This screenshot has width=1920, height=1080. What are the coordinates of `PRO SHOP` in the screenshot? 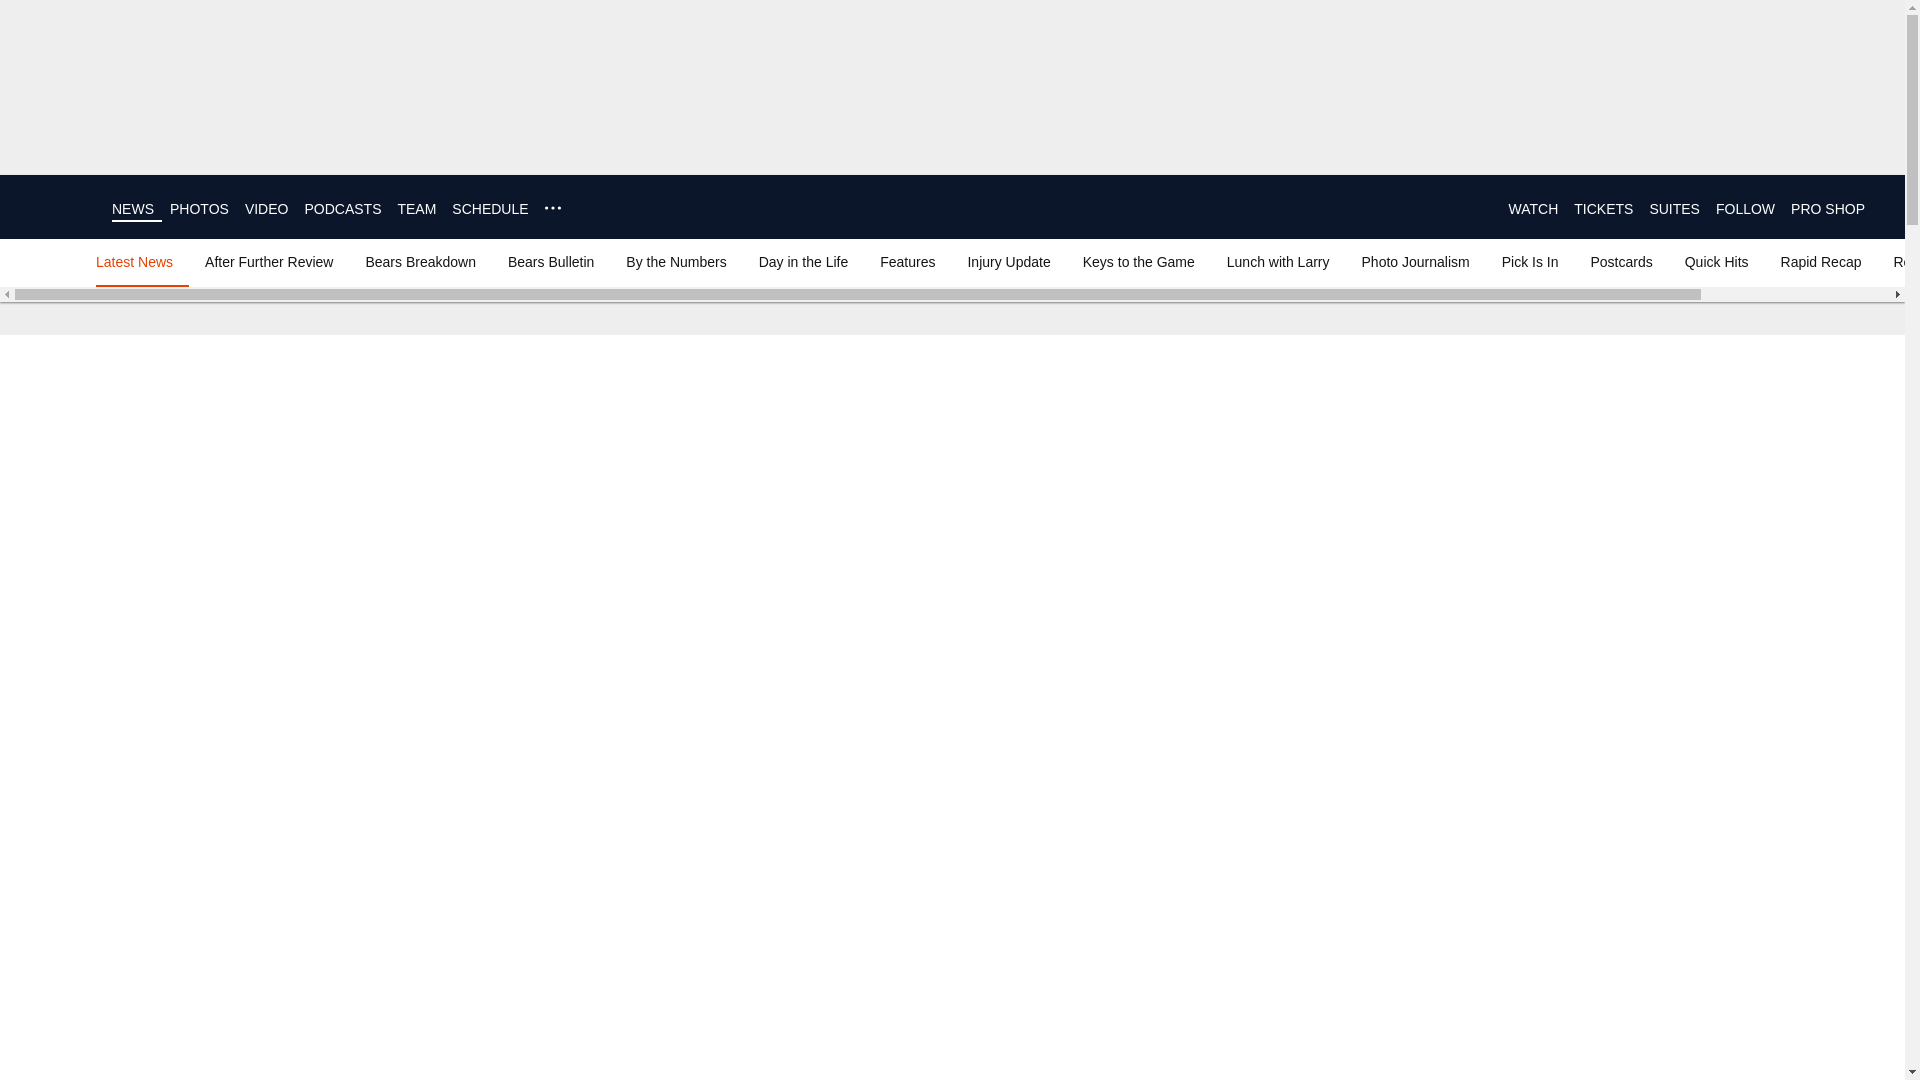 It's located at (1828, 208).